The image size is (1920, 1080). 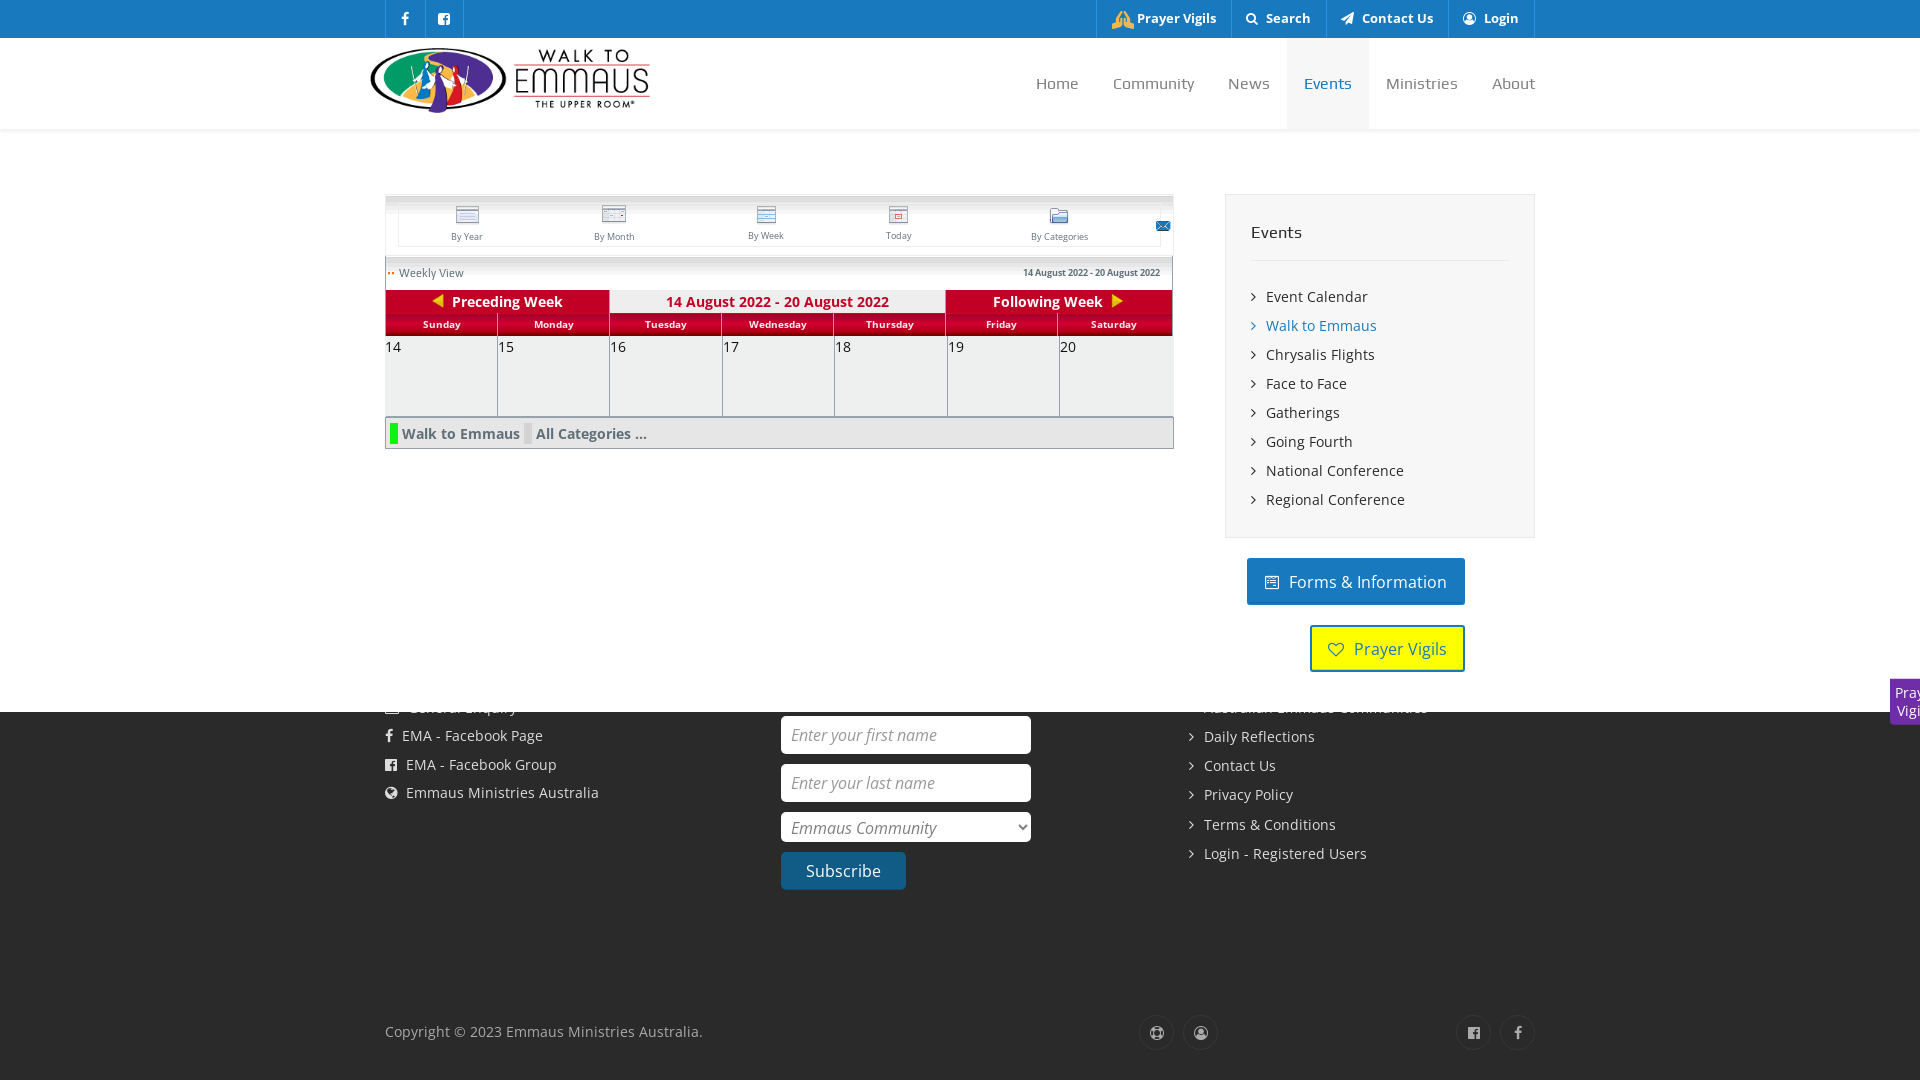 I want to click on Privacy Policy, so click(x=1362, y=796).